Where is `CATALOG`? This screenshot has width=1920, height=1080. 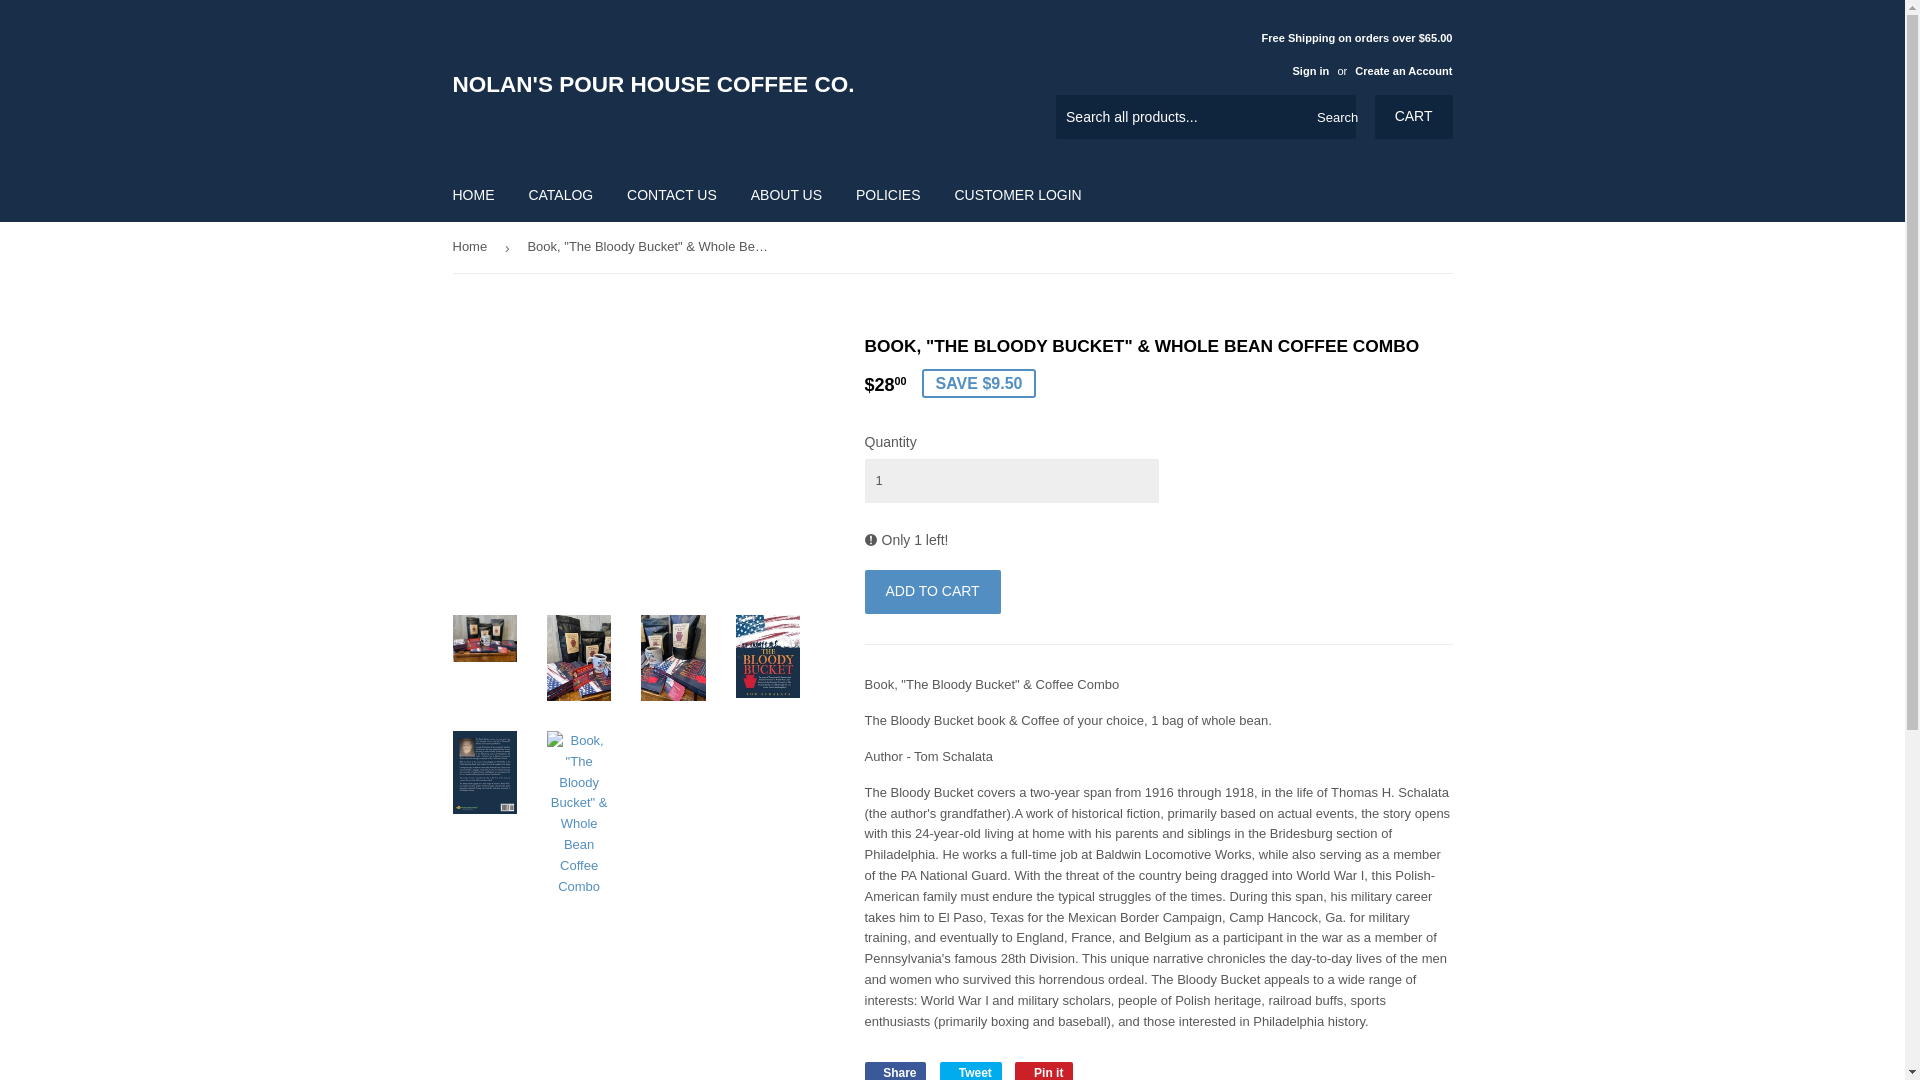
CATALOG is located at coordinates (560, 194).